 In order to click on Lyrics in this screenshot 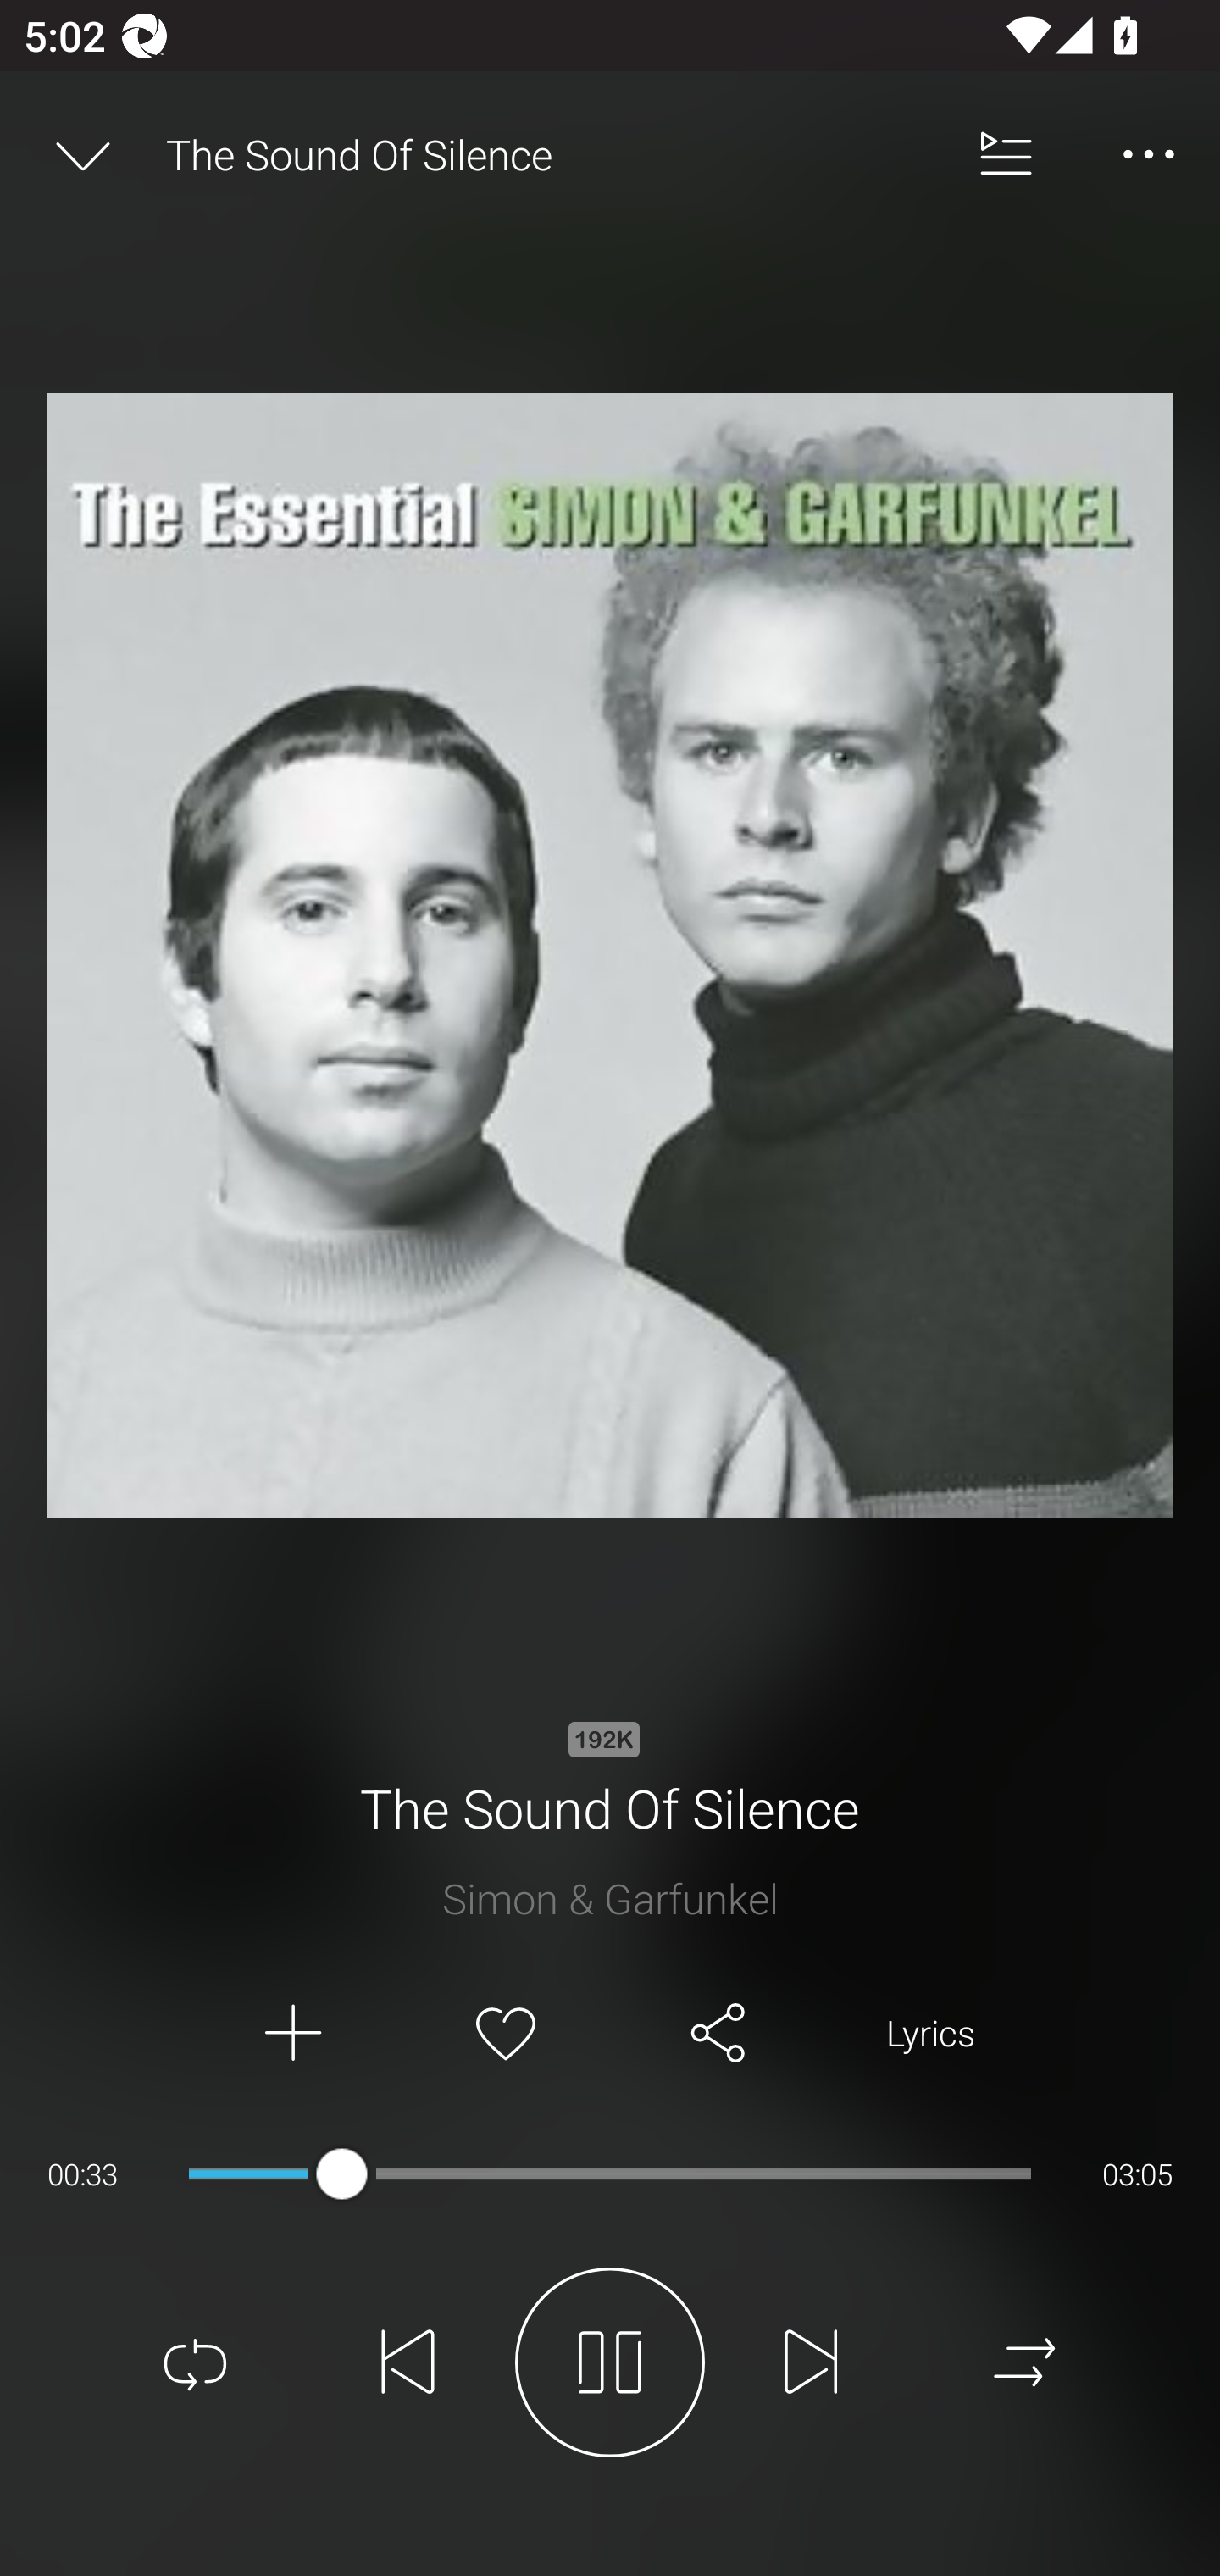, I will do `click(930, 2034)`.